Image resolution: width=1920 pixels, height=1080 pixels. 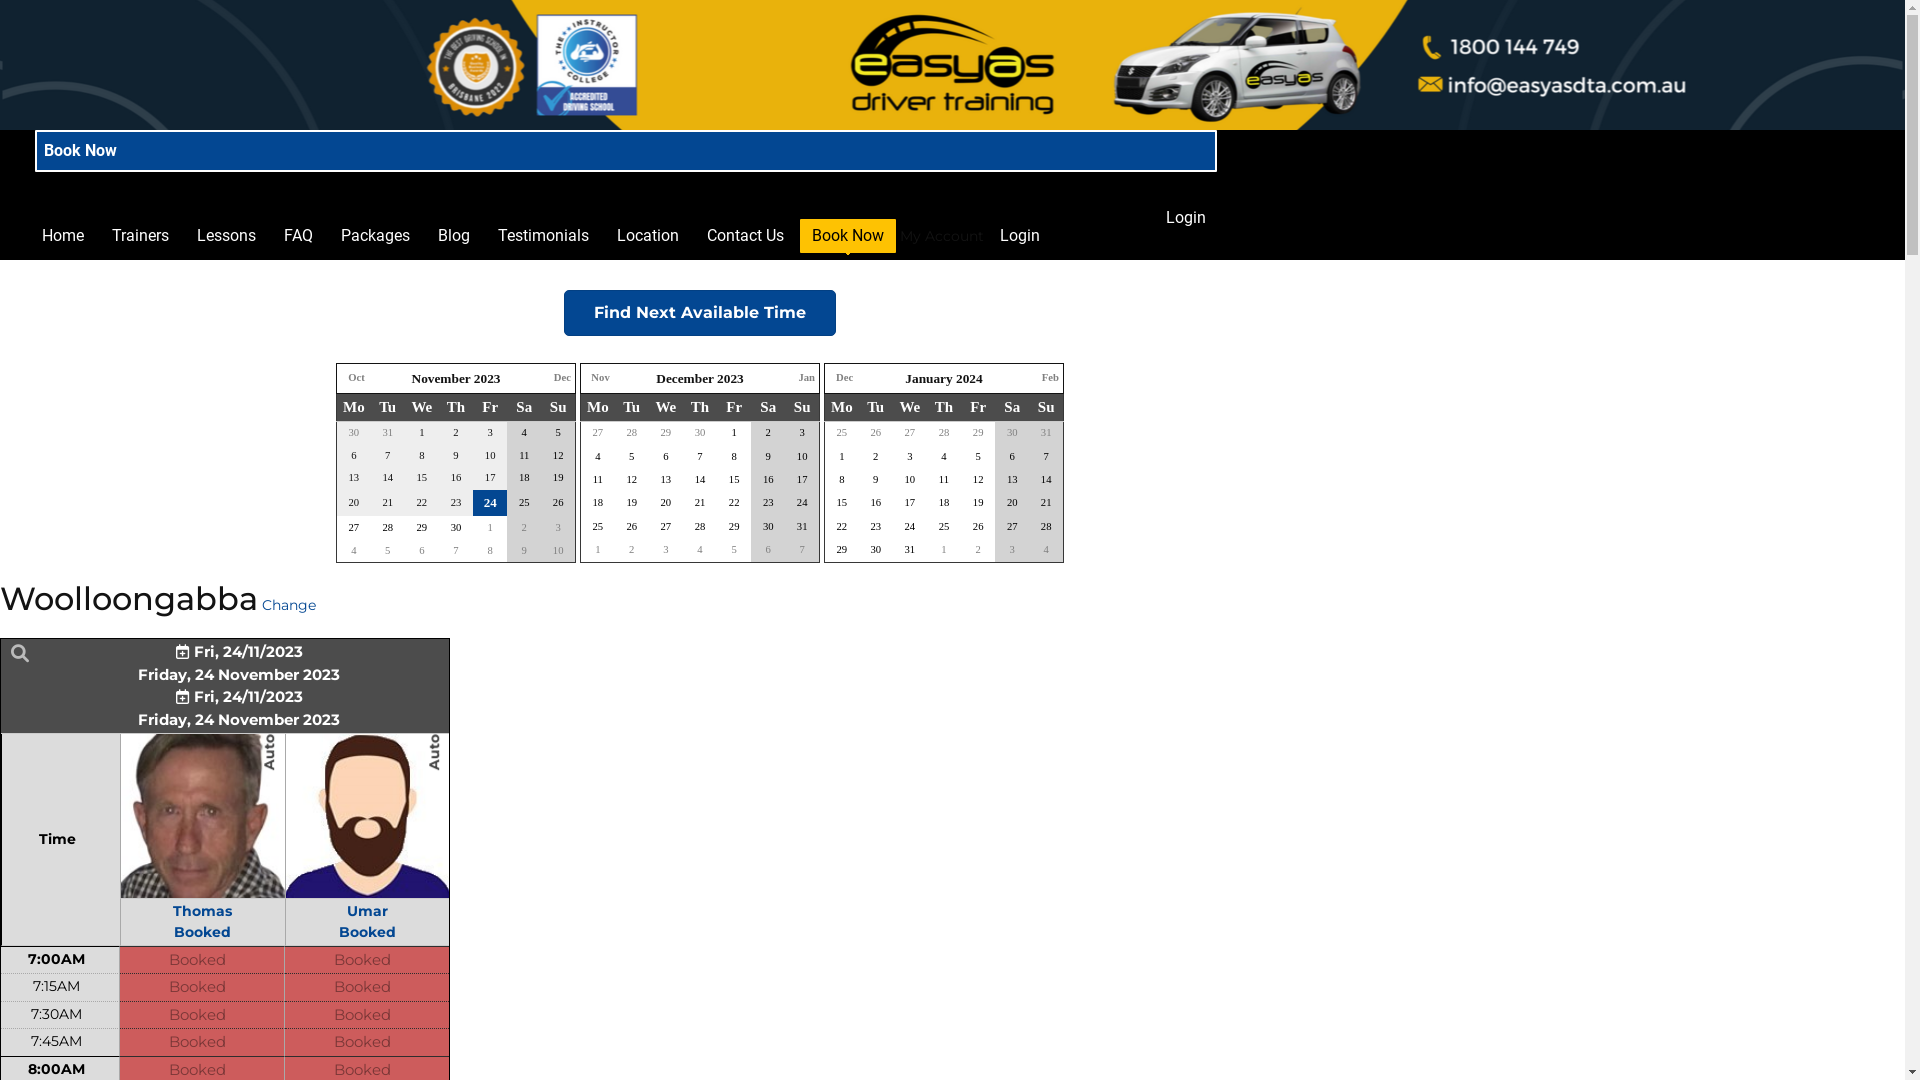 I want to click on 12, so click(x=978, y=480).